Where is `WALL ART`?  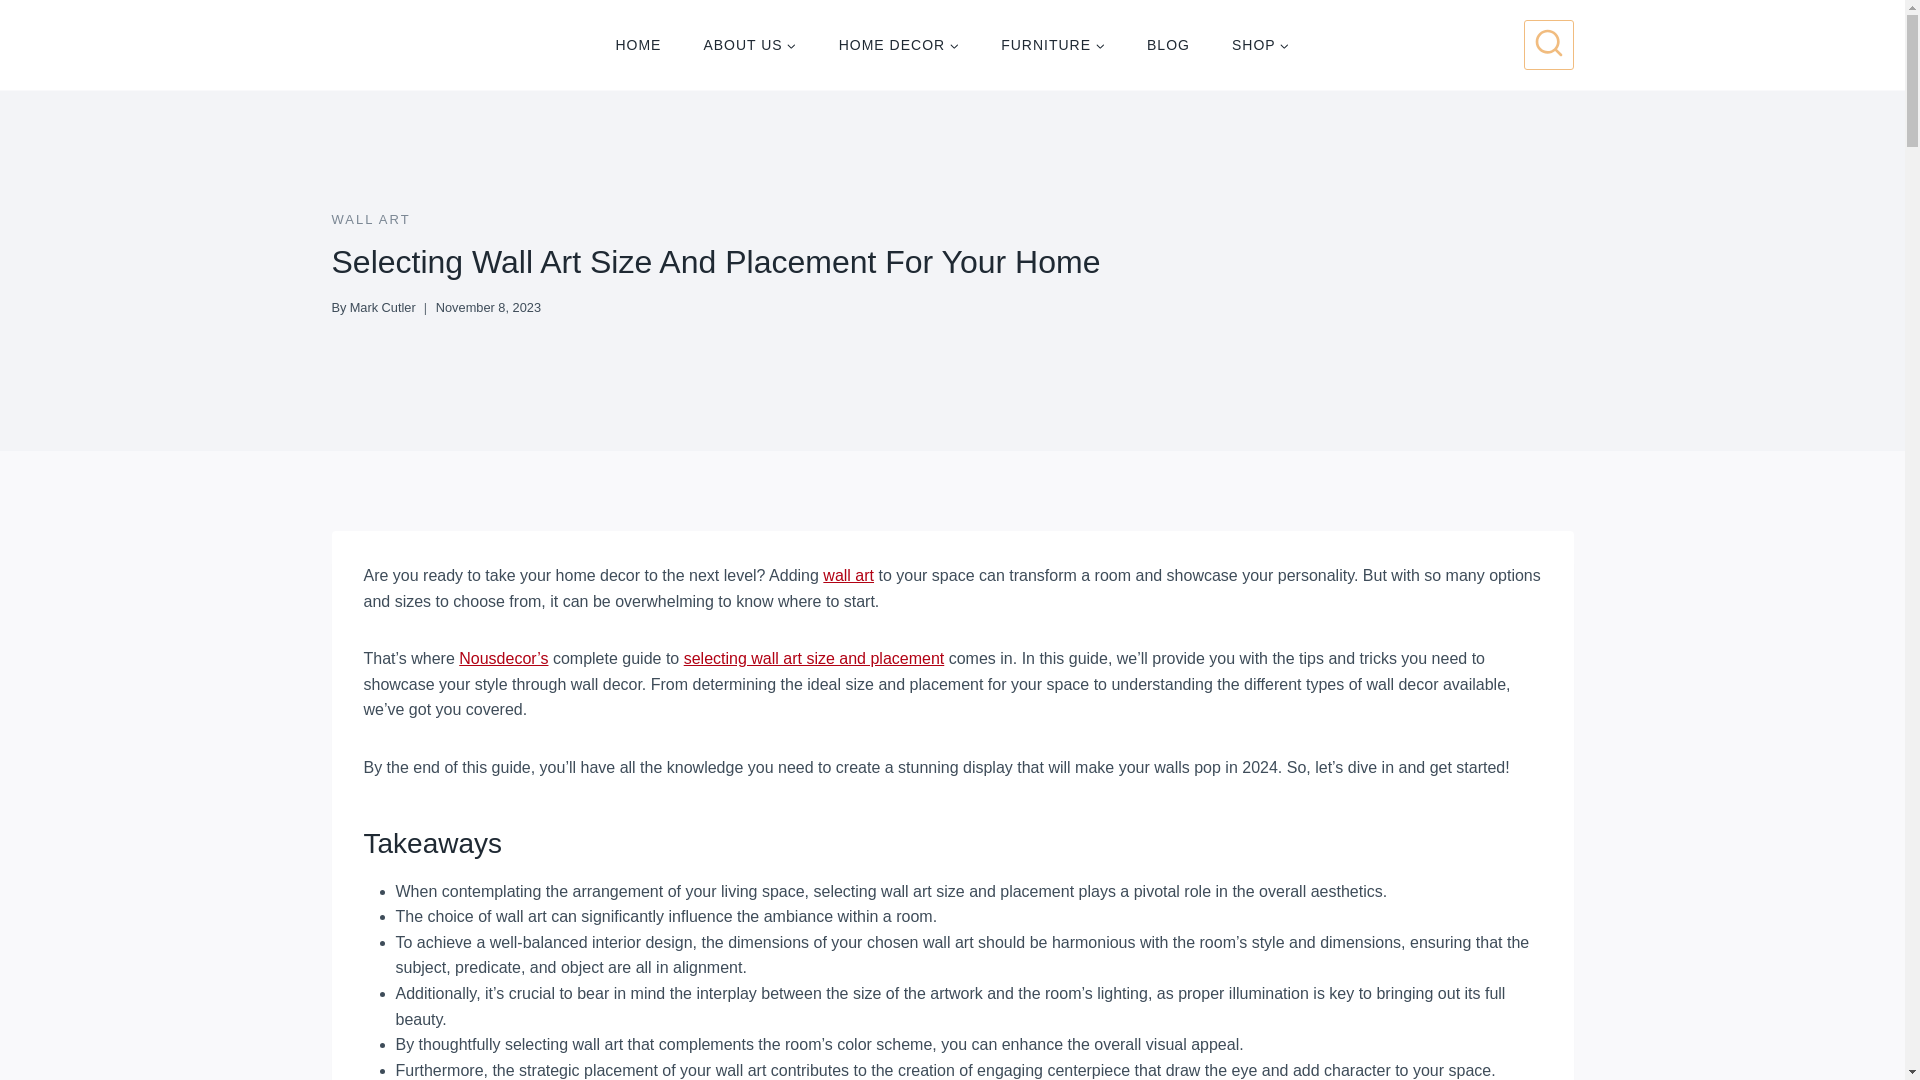
WALL ART is located at coordinates (371, 218).